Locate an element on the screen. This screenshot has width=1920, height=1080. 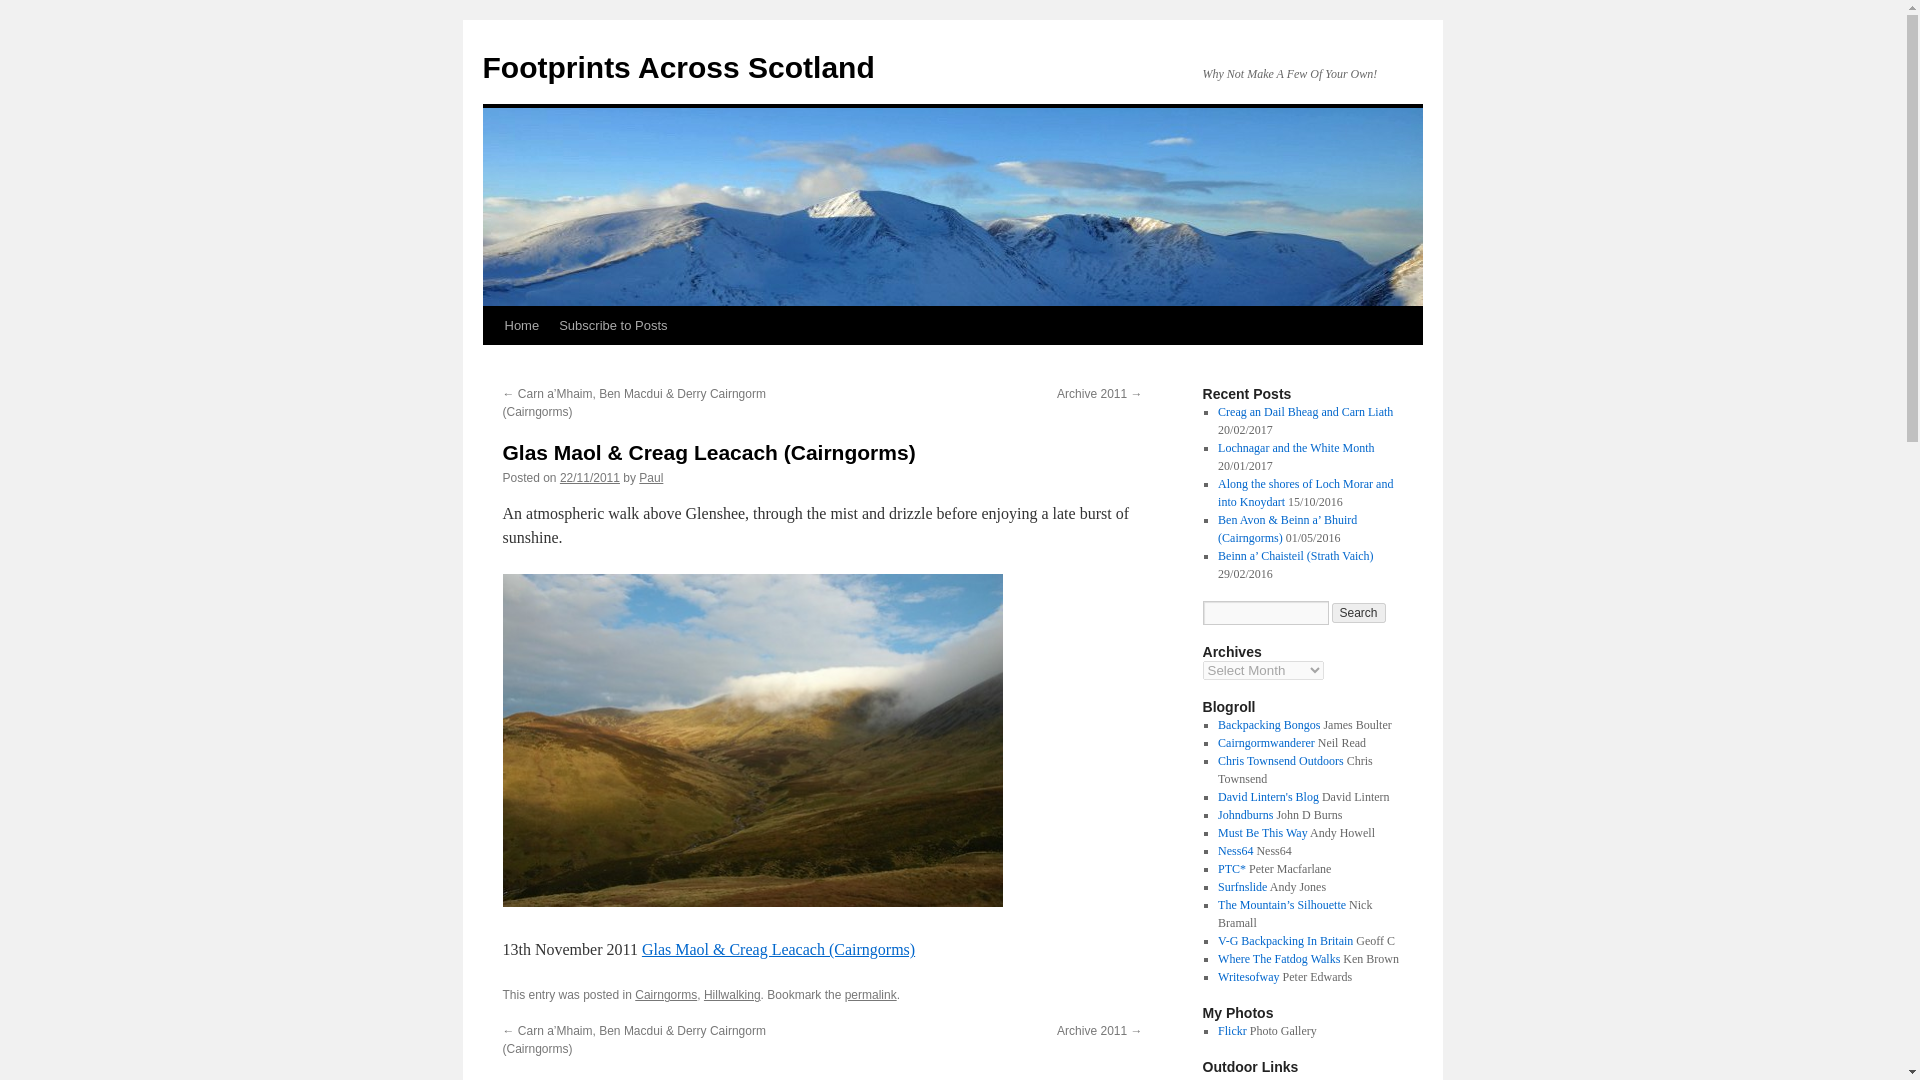
Home is located at coordinates (521, 325).